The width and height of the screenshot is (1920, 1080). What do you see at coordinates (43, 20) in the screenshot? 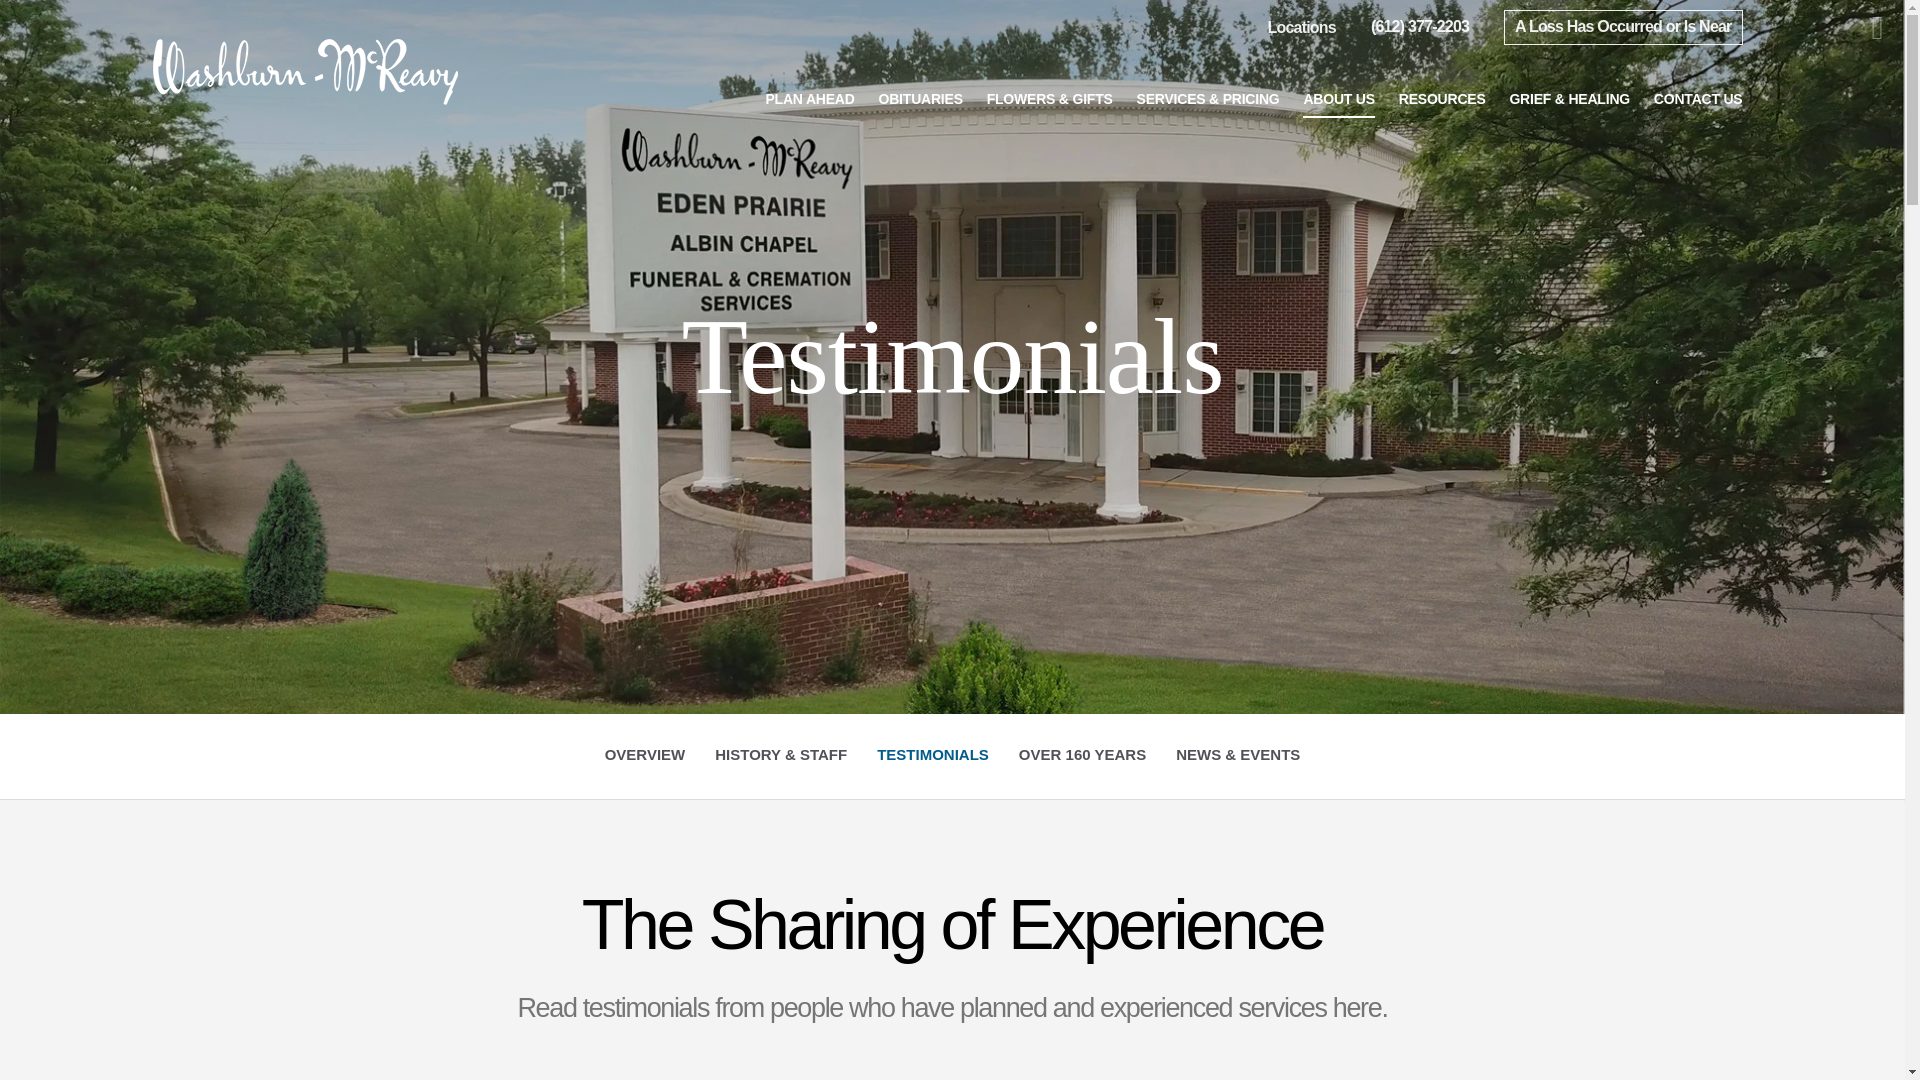
I see `A Loss Has Occurred or Is Near` at bounding box center [43, 20].